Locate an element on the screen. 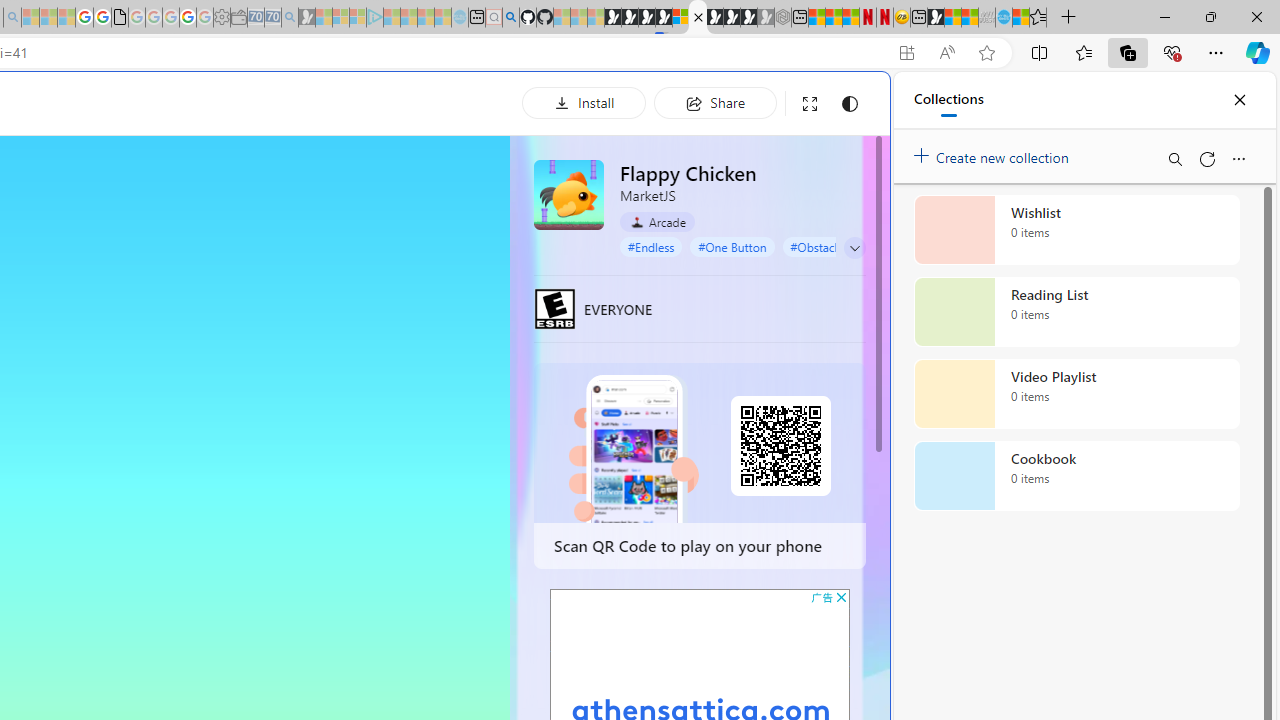 This screenshot has width=1280, height=720. Search or enter web address is located at coordinates (344, 192).